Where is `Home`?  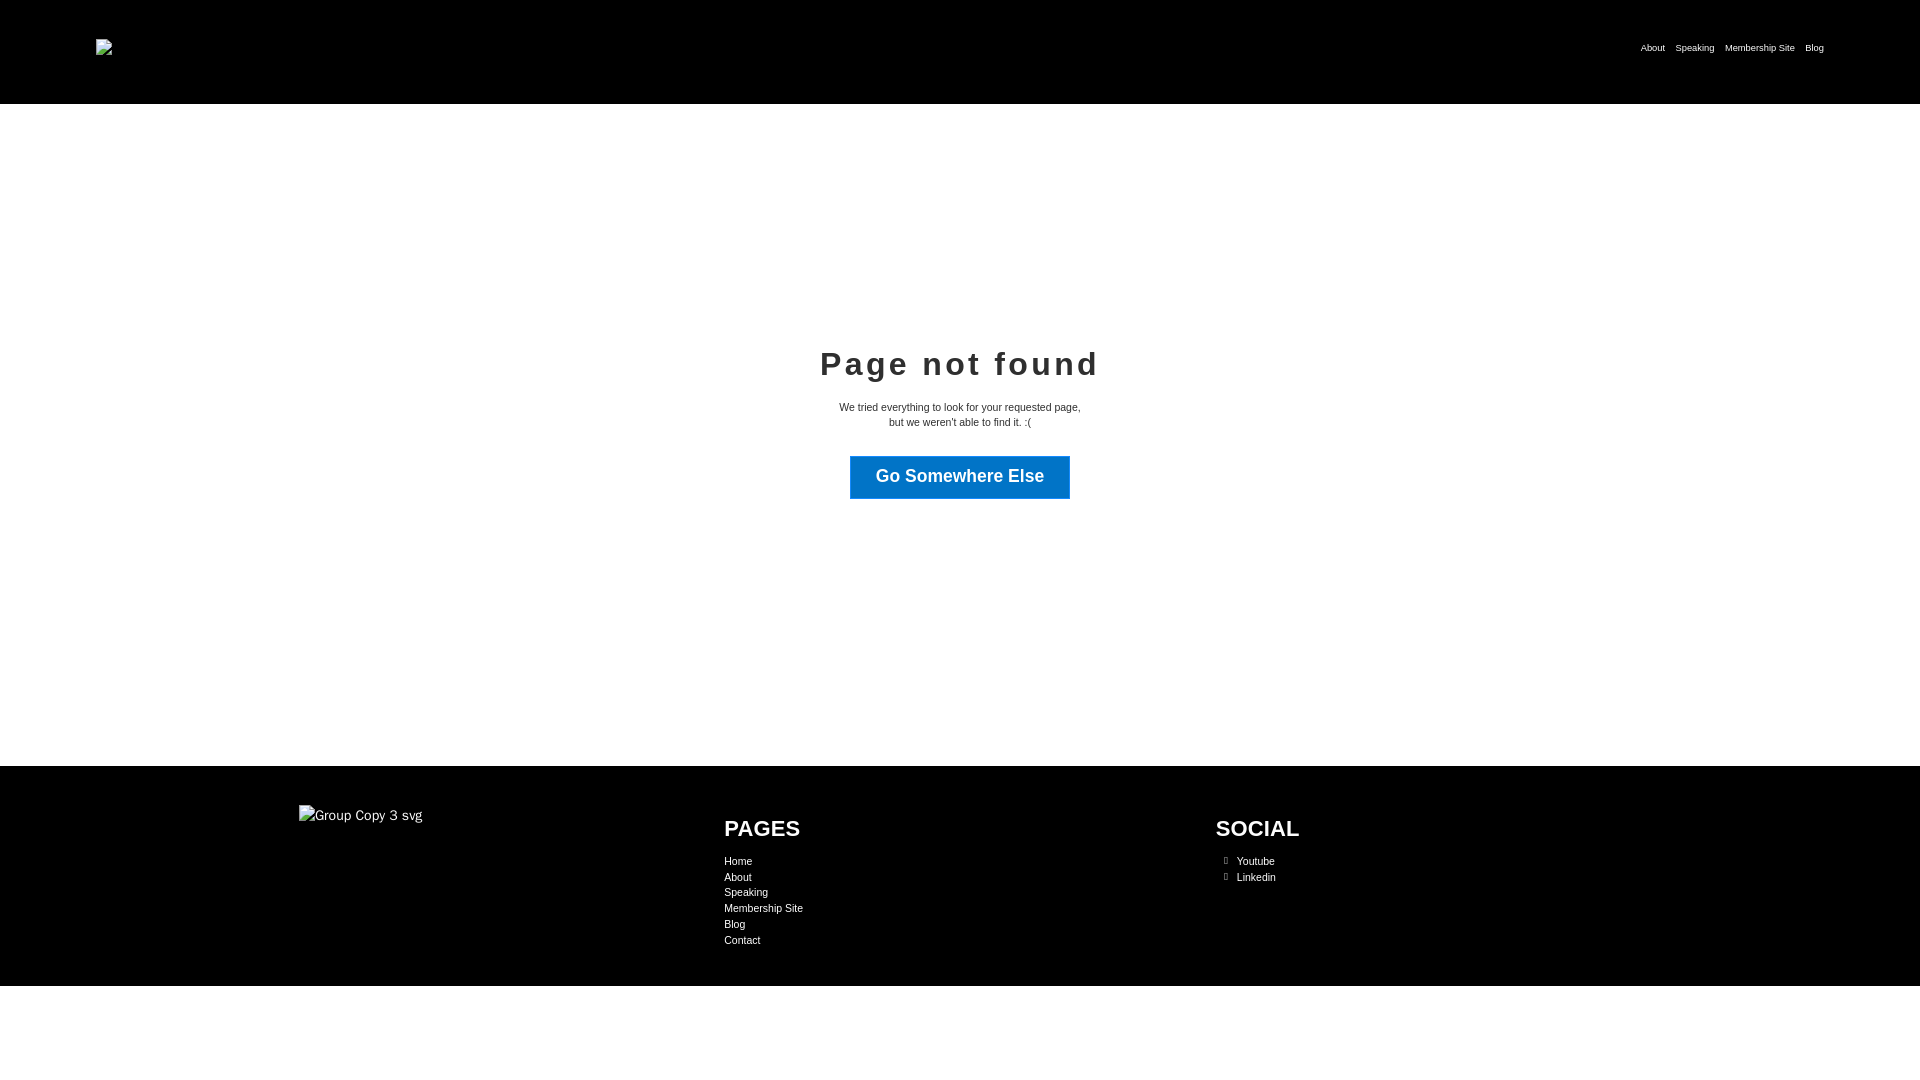 Home is located at coordinates (738, 862).